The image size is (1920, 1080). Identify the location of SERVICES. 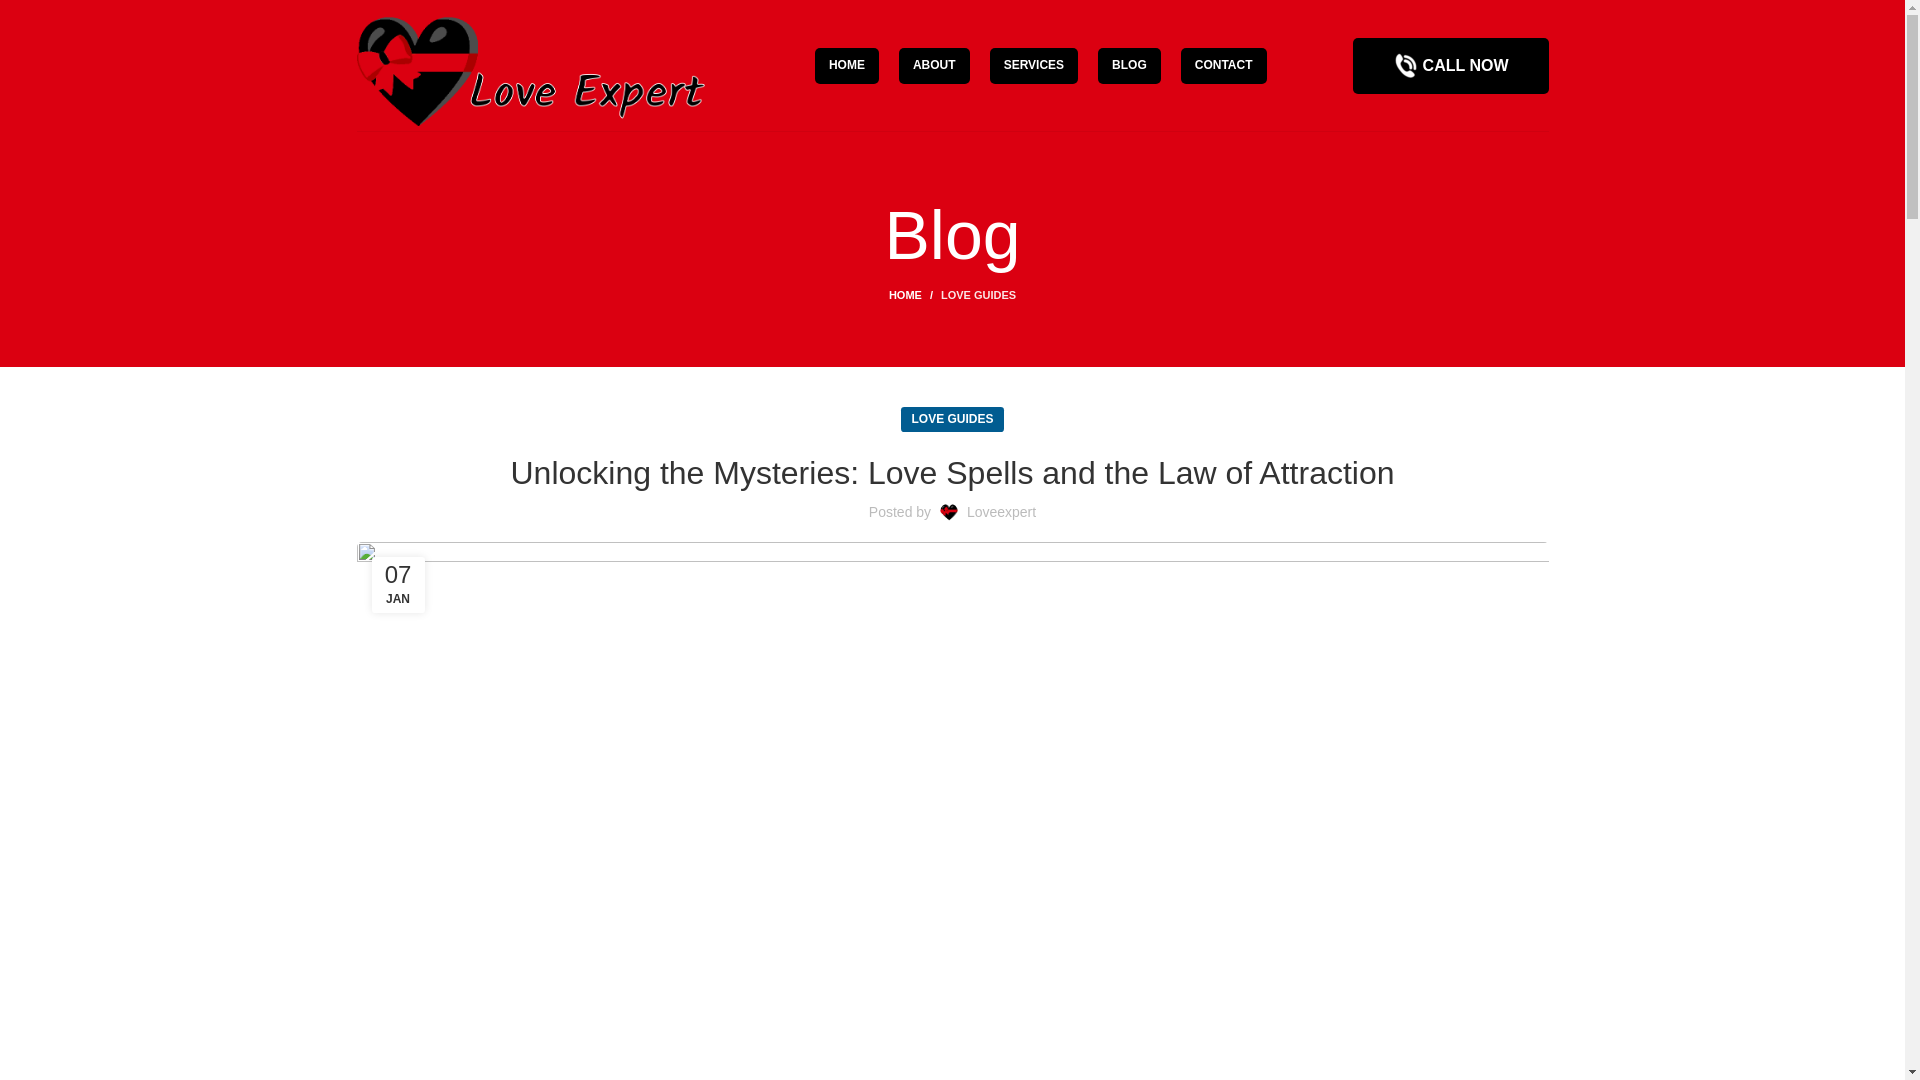
(1034, 66).